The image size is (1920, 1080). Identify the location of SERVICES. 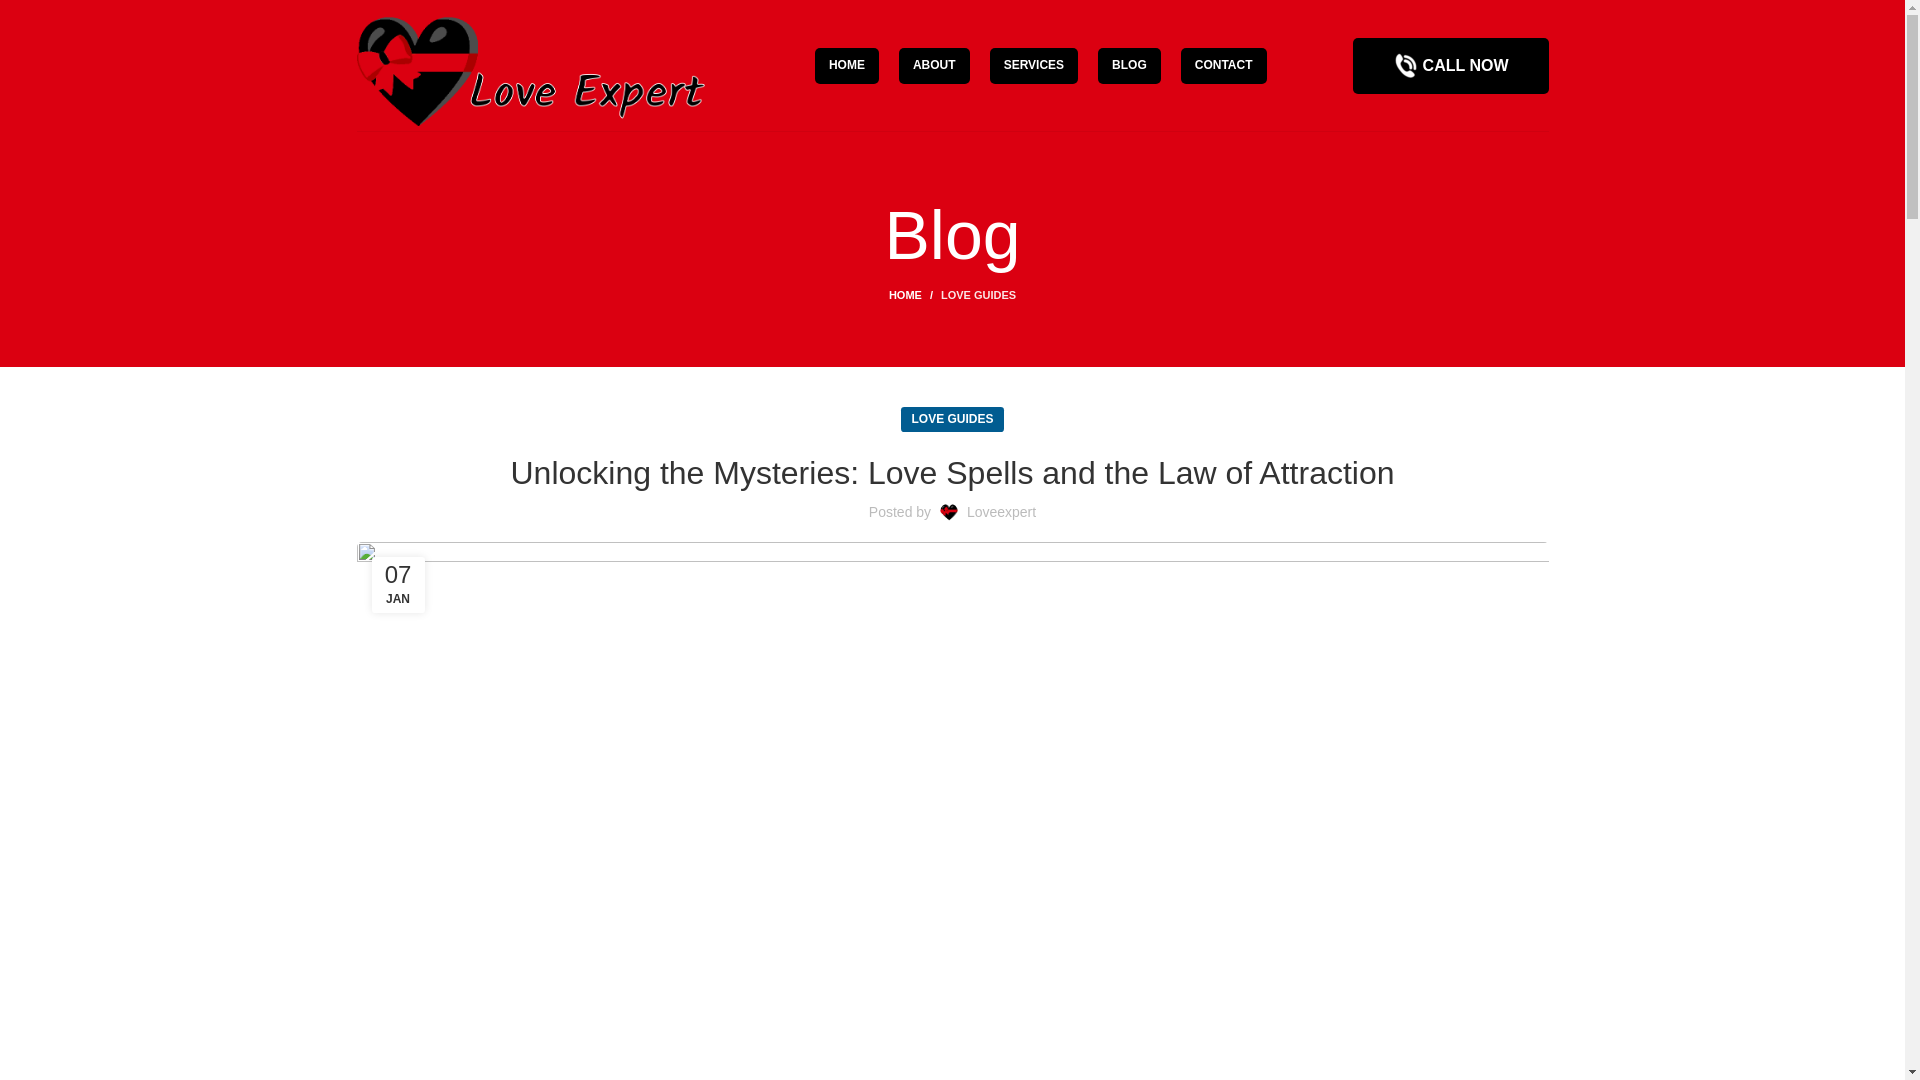
(1034, 66).